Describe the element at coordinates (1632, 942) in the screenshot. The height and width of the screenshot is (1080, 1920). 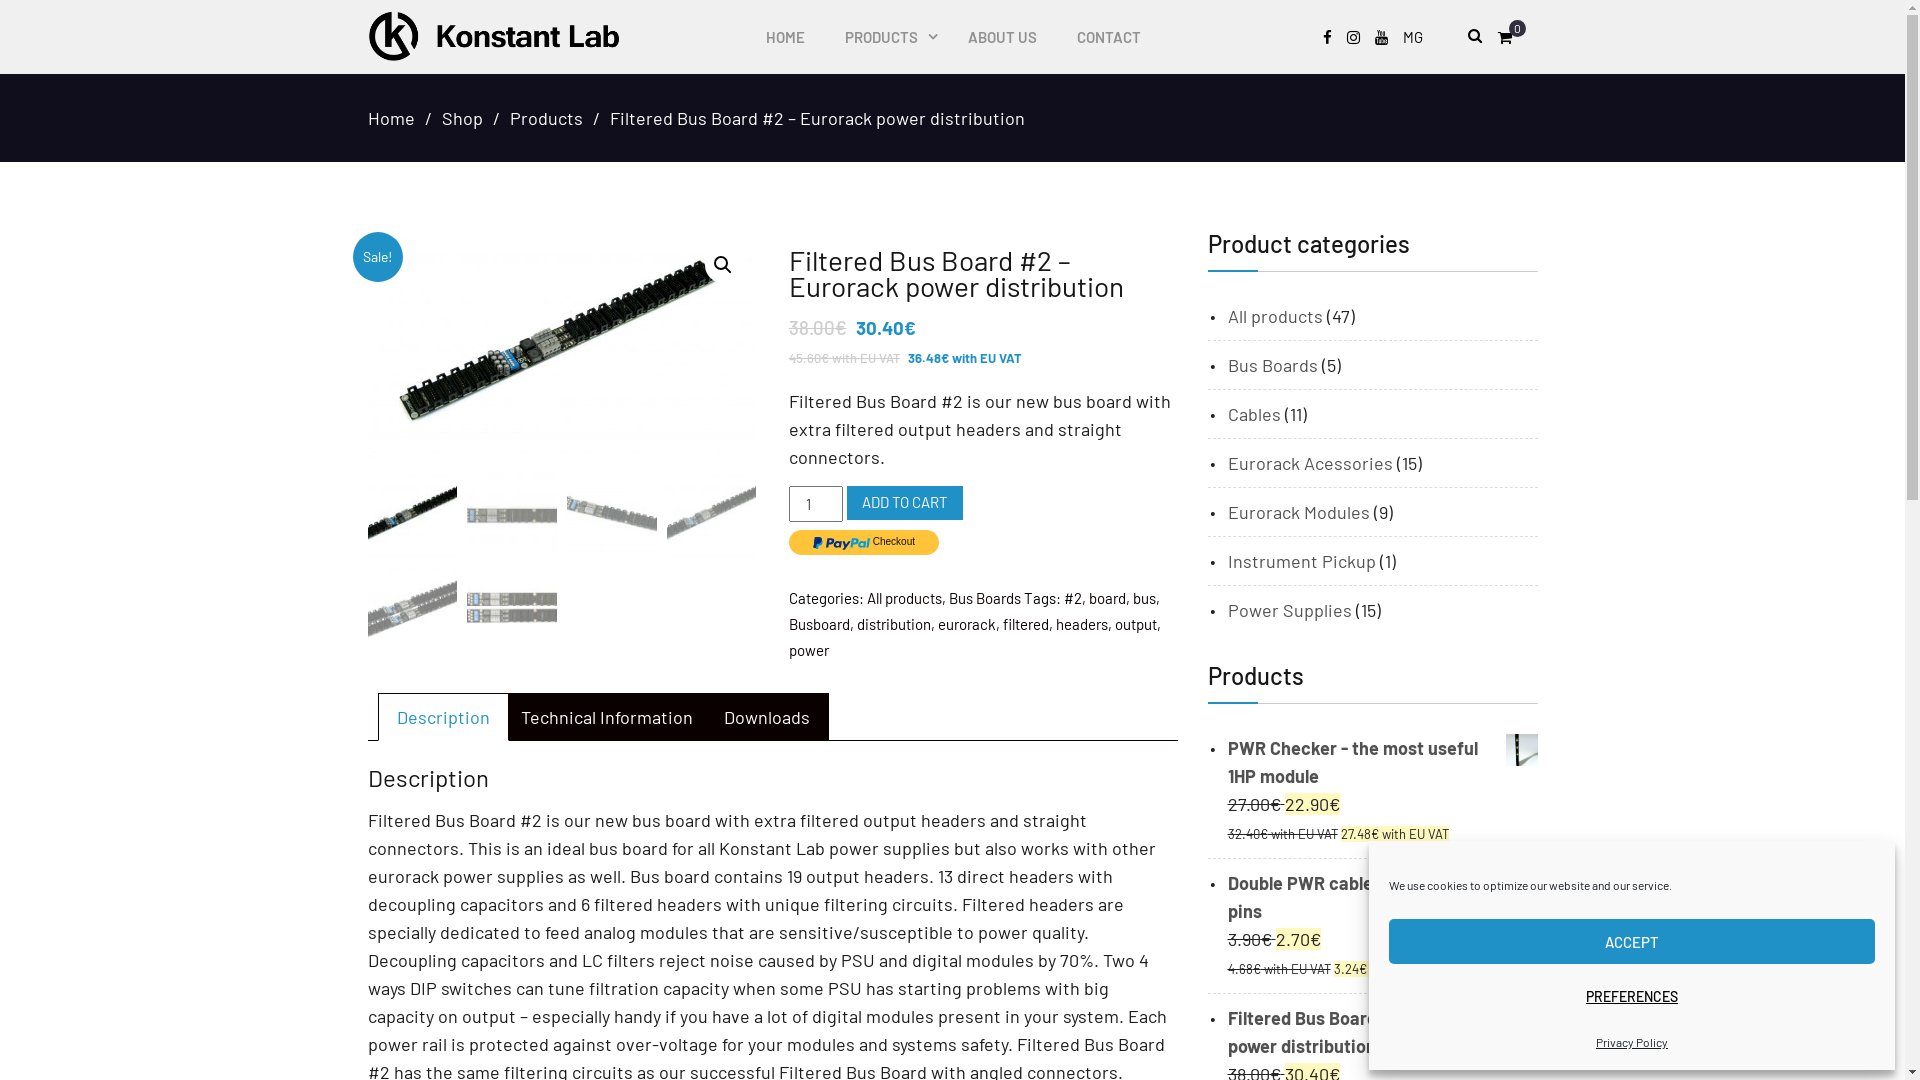
I see `ACCEPT` at that location.